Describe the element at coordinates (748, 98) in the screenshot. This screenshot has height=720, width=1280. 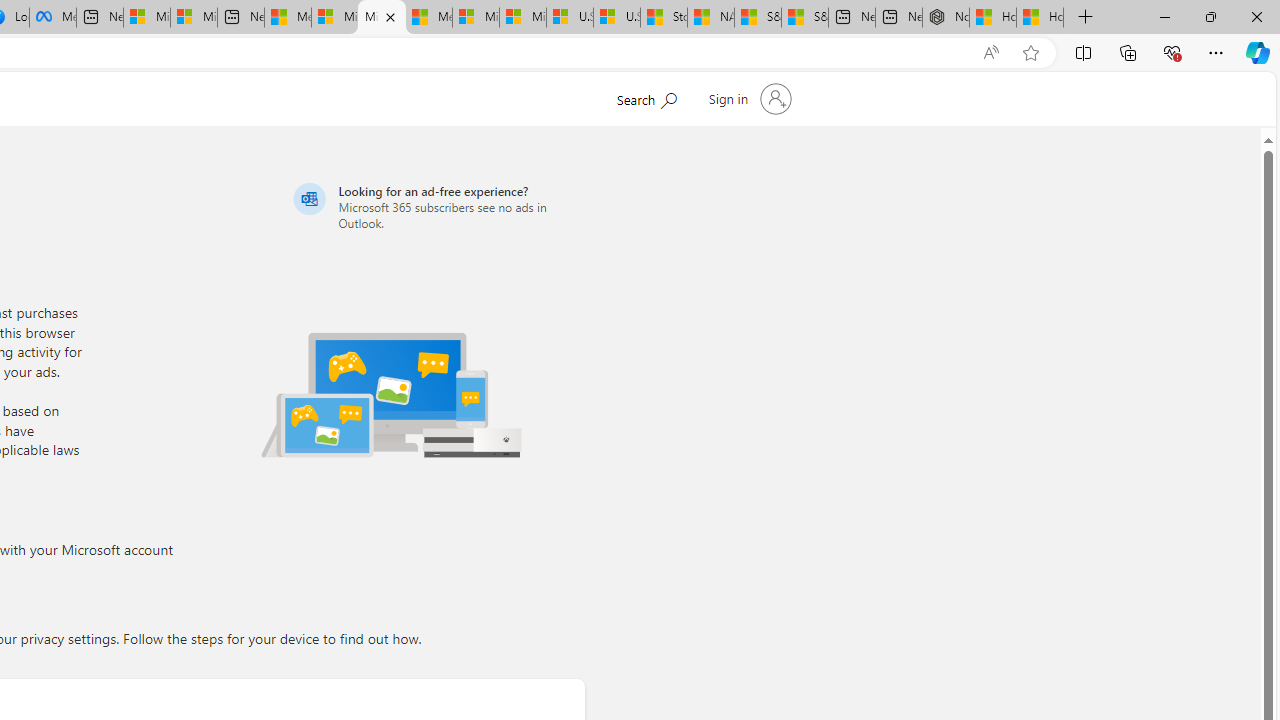
I see `Sign in to your account` at that location.